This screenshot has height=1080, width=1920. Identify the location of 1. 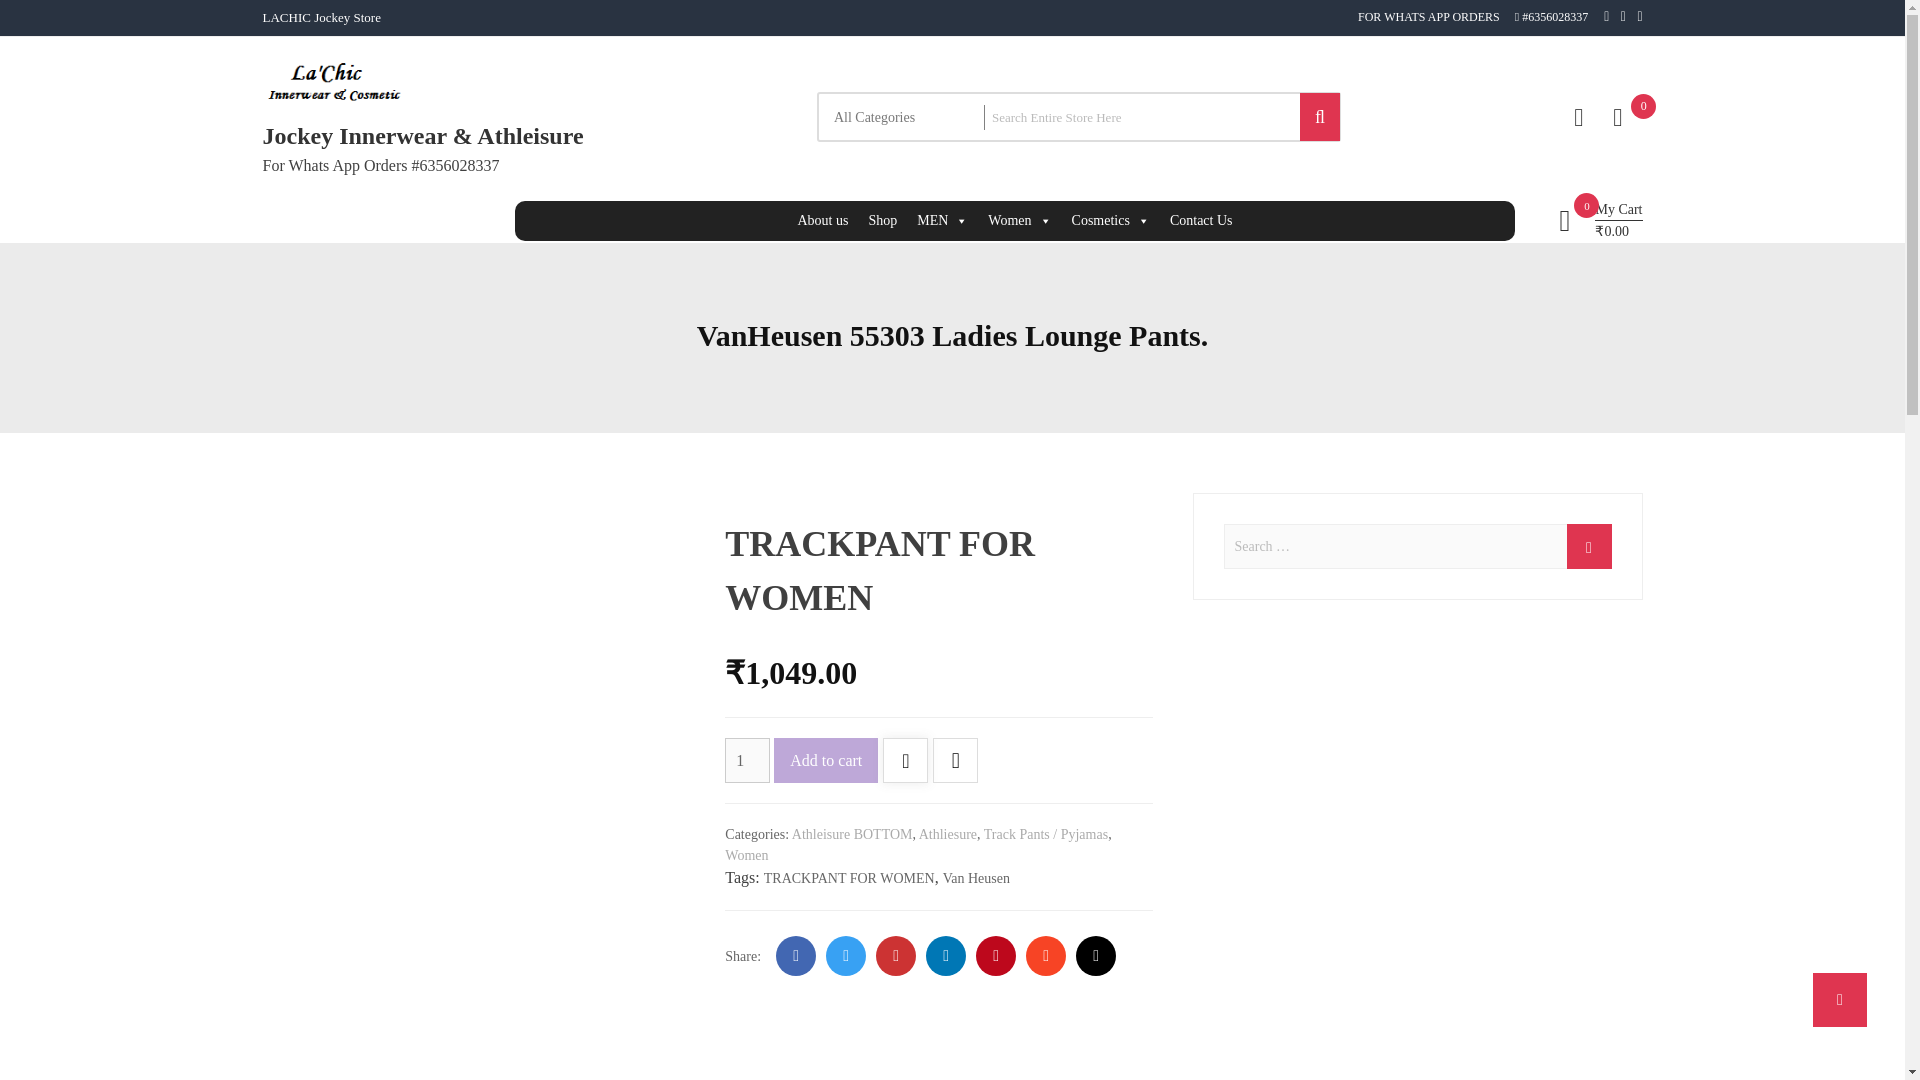
(747, 760).